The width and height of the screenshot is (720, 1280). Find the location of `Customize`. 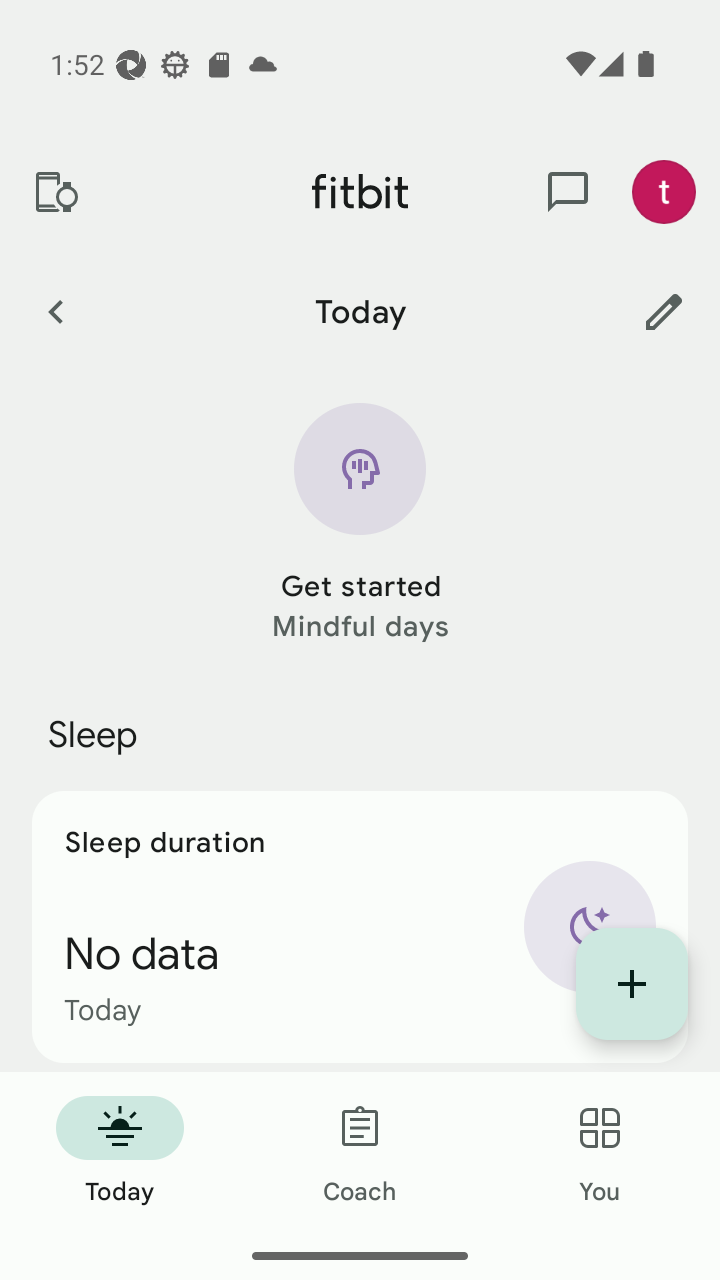

Customize is located at coordinates (664, 311).